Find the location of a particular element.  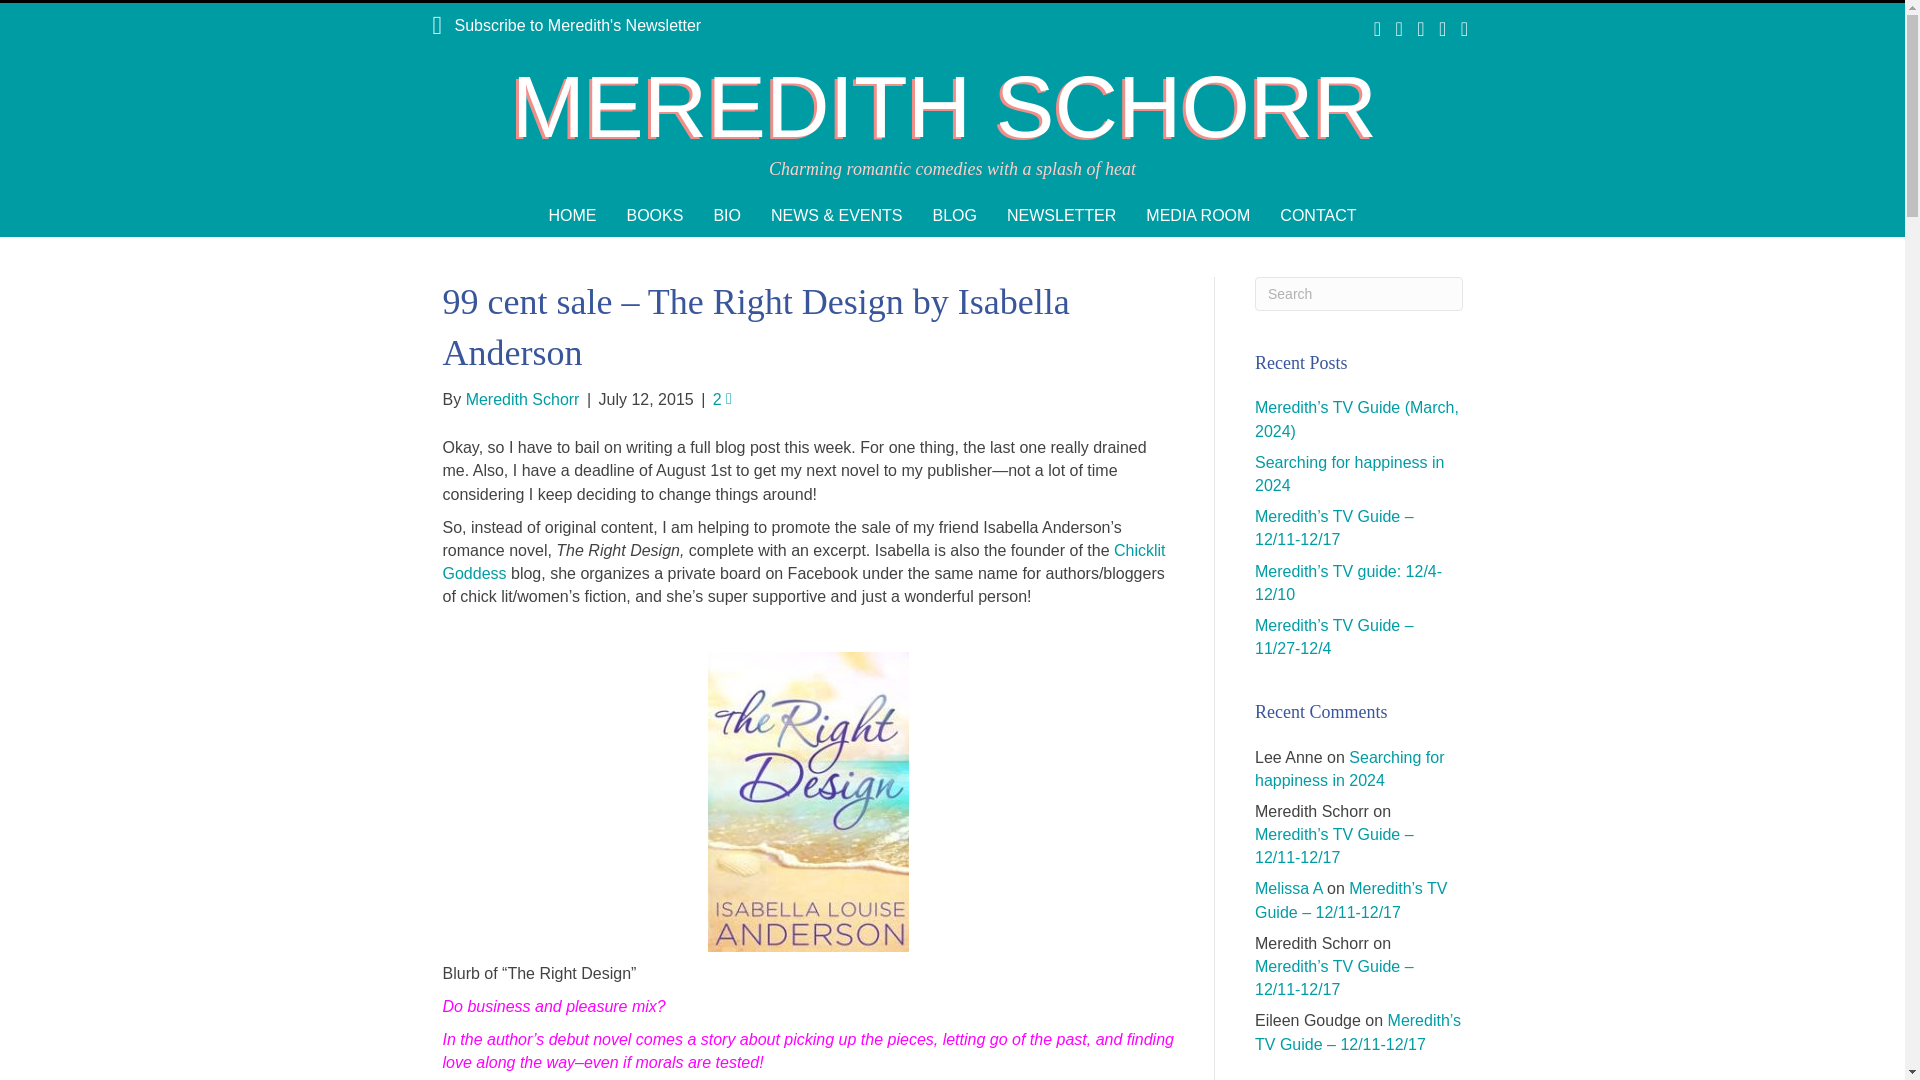

CONTACT is located at coordinates (1318, 215).